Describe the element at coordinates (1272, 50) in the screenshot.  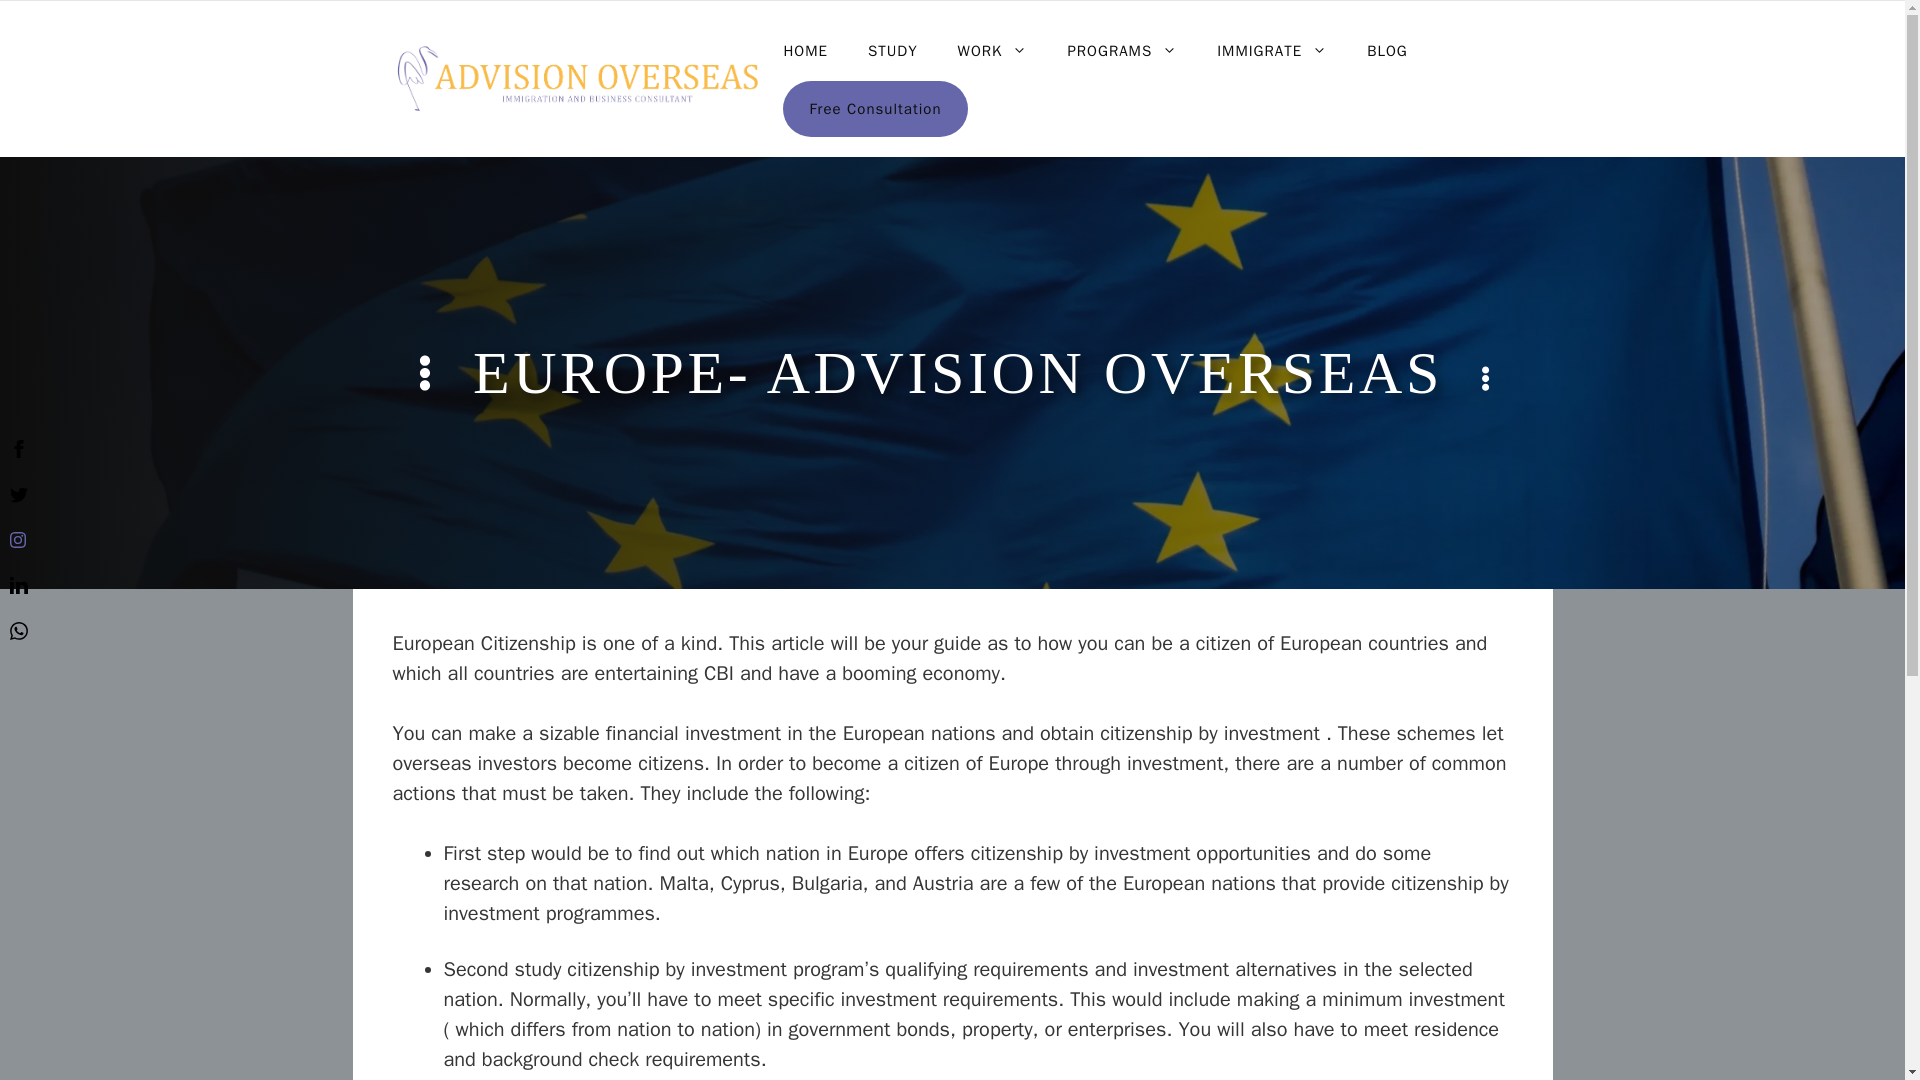
I see `IMMIGRATE` at that location.